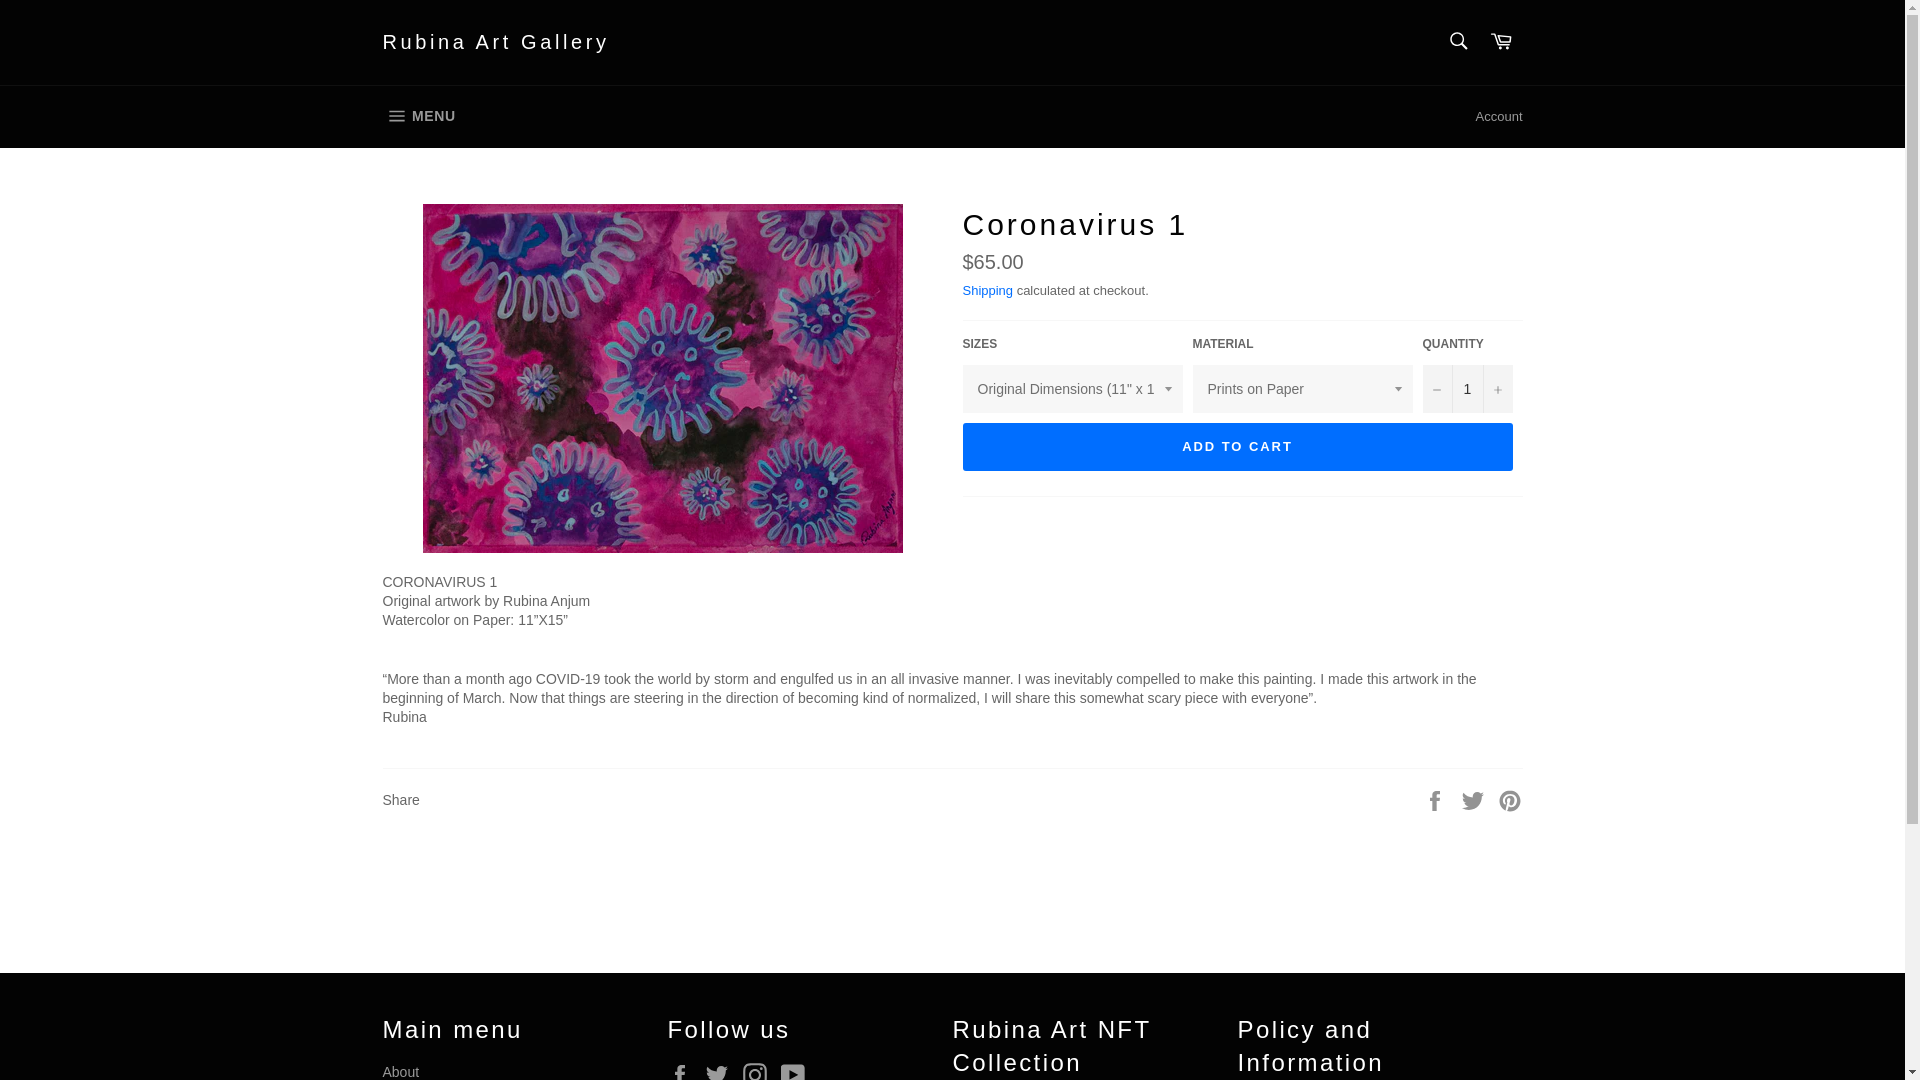  I want to click on Share on Facebook, so click(1436, 798).